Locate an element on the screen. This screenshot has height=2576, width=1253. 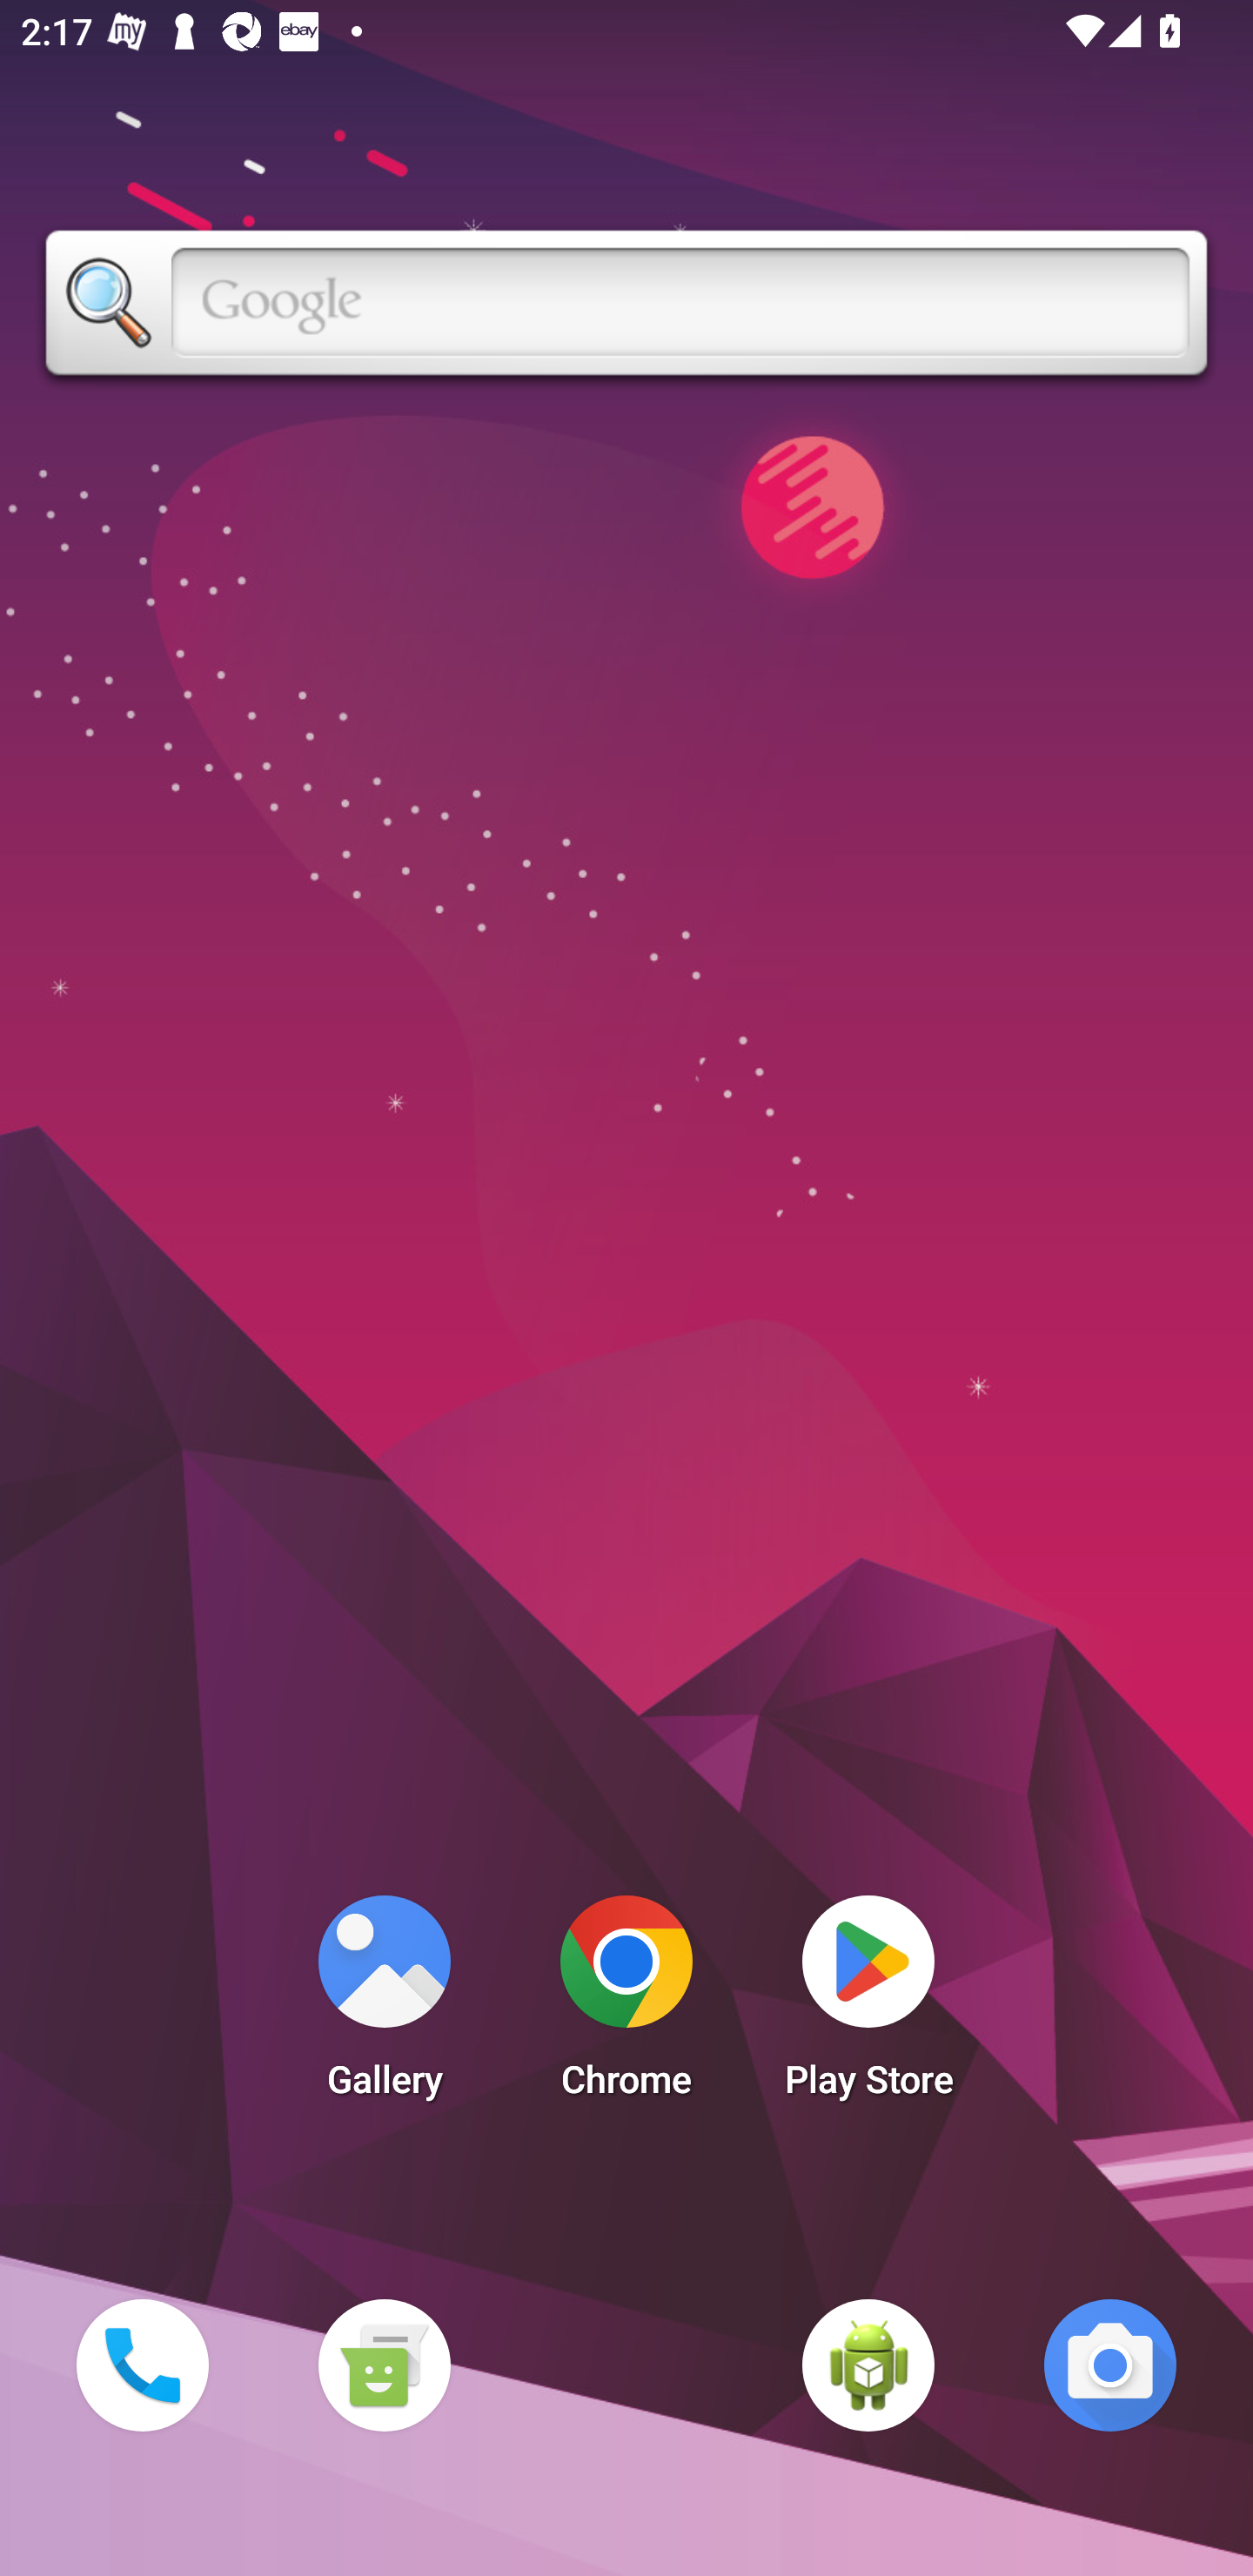
Camera is located at coordinates (1110, 2365).